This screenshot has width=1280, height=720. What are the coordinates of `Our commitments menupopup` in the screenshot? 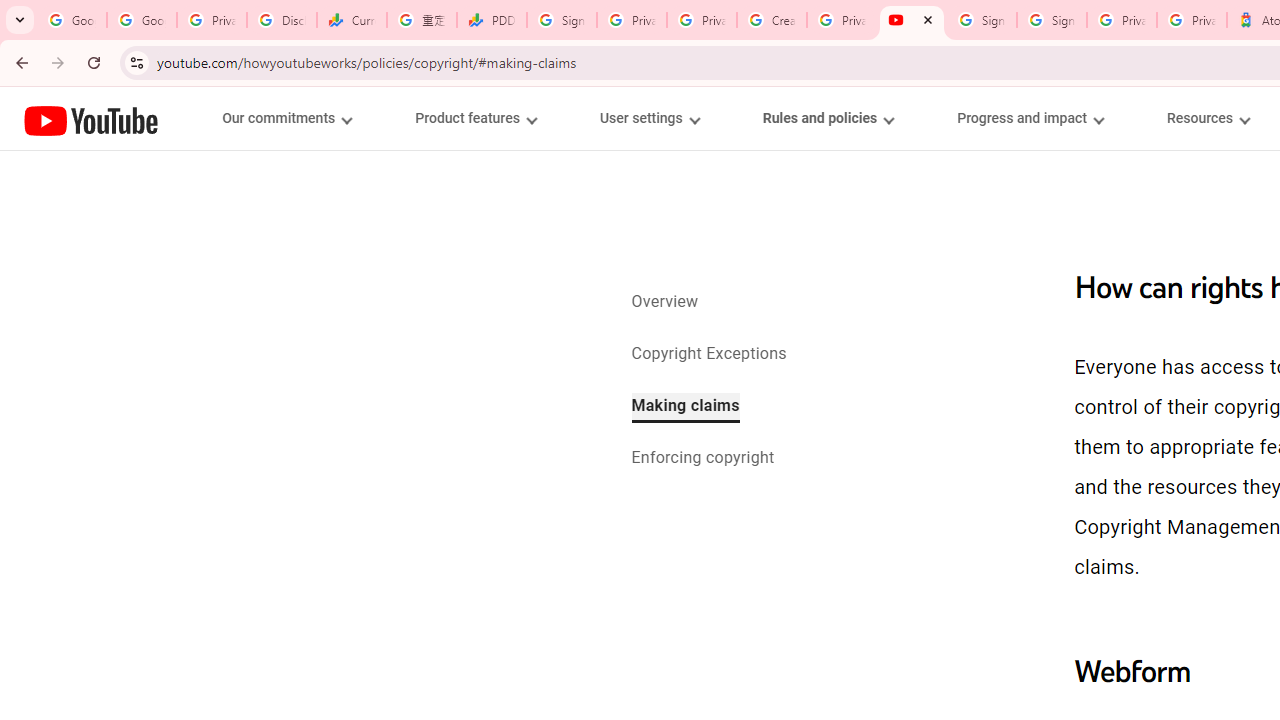 It's located at (286, 118).